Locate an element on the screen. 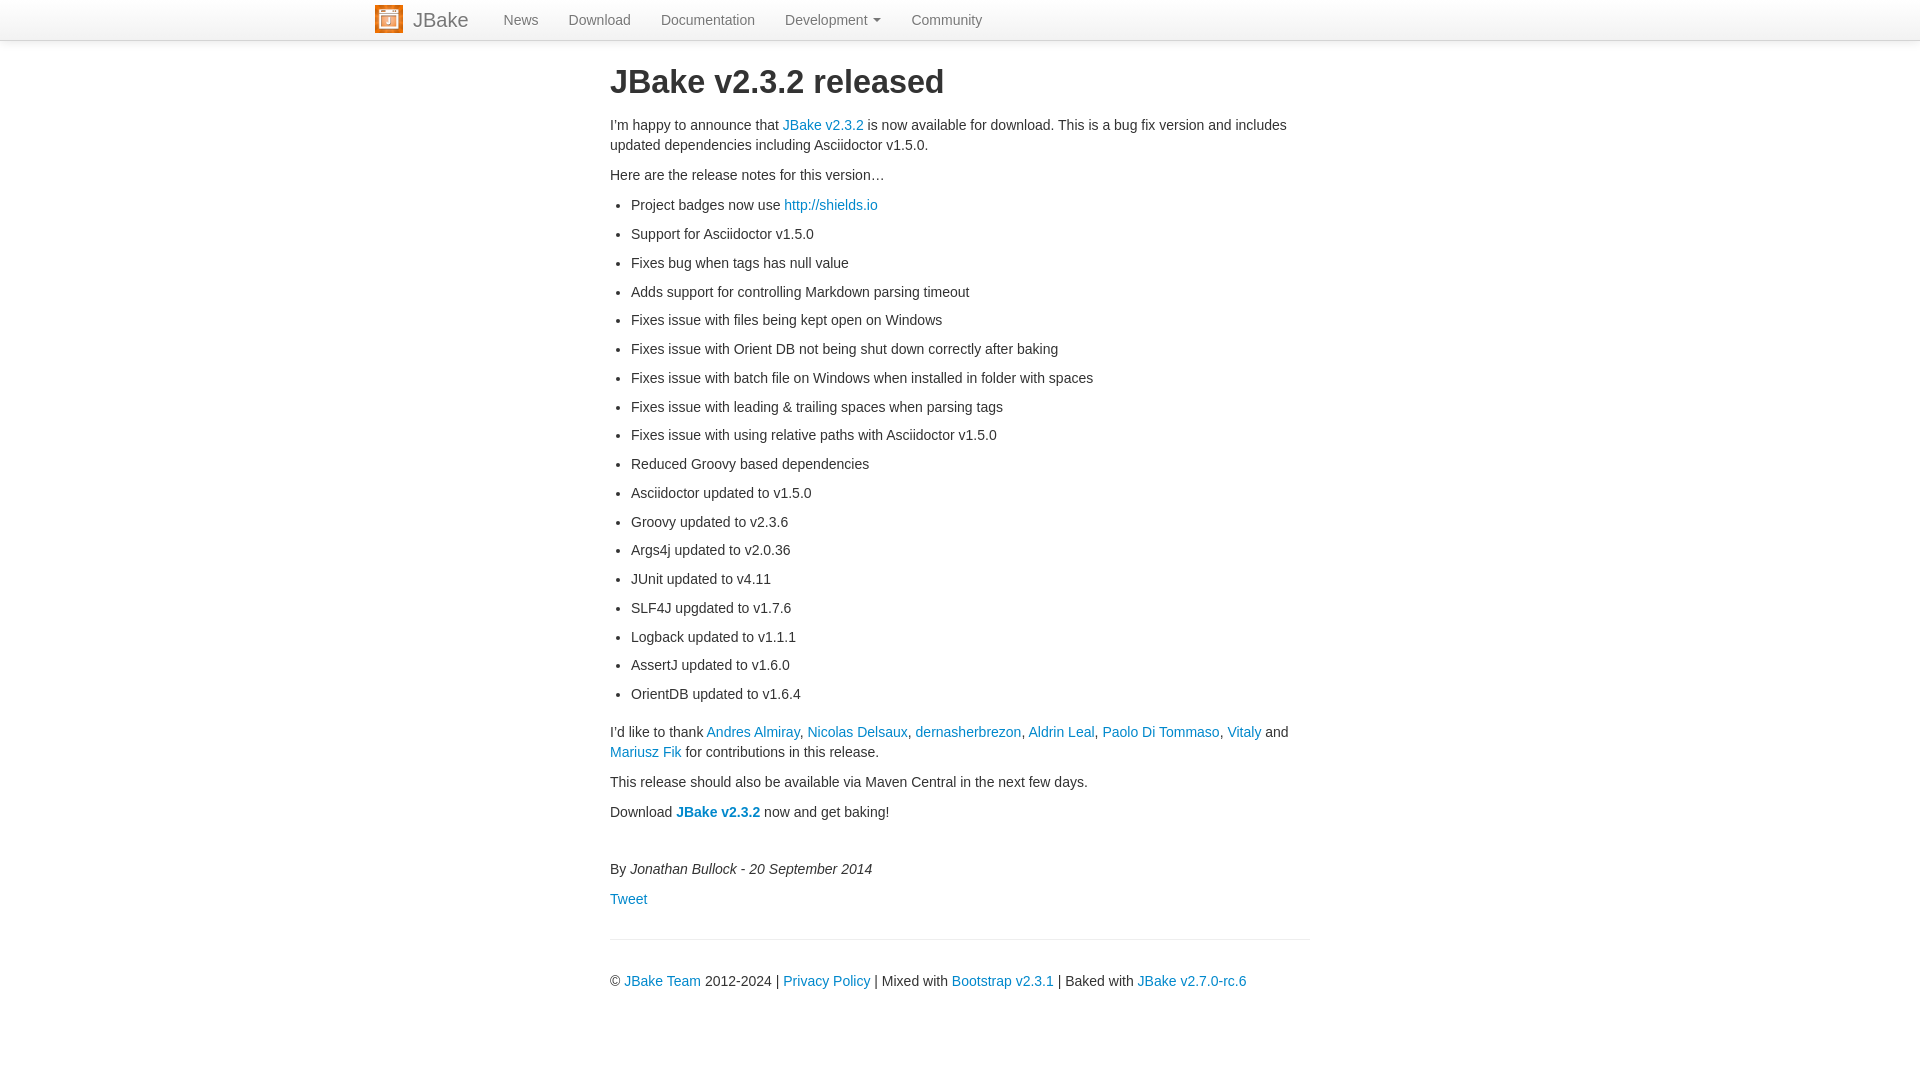 Image resolution: width=1920 pixels, height=1080 pixels. Paolo Di Tommaso is located at coordinates (1160, 731).